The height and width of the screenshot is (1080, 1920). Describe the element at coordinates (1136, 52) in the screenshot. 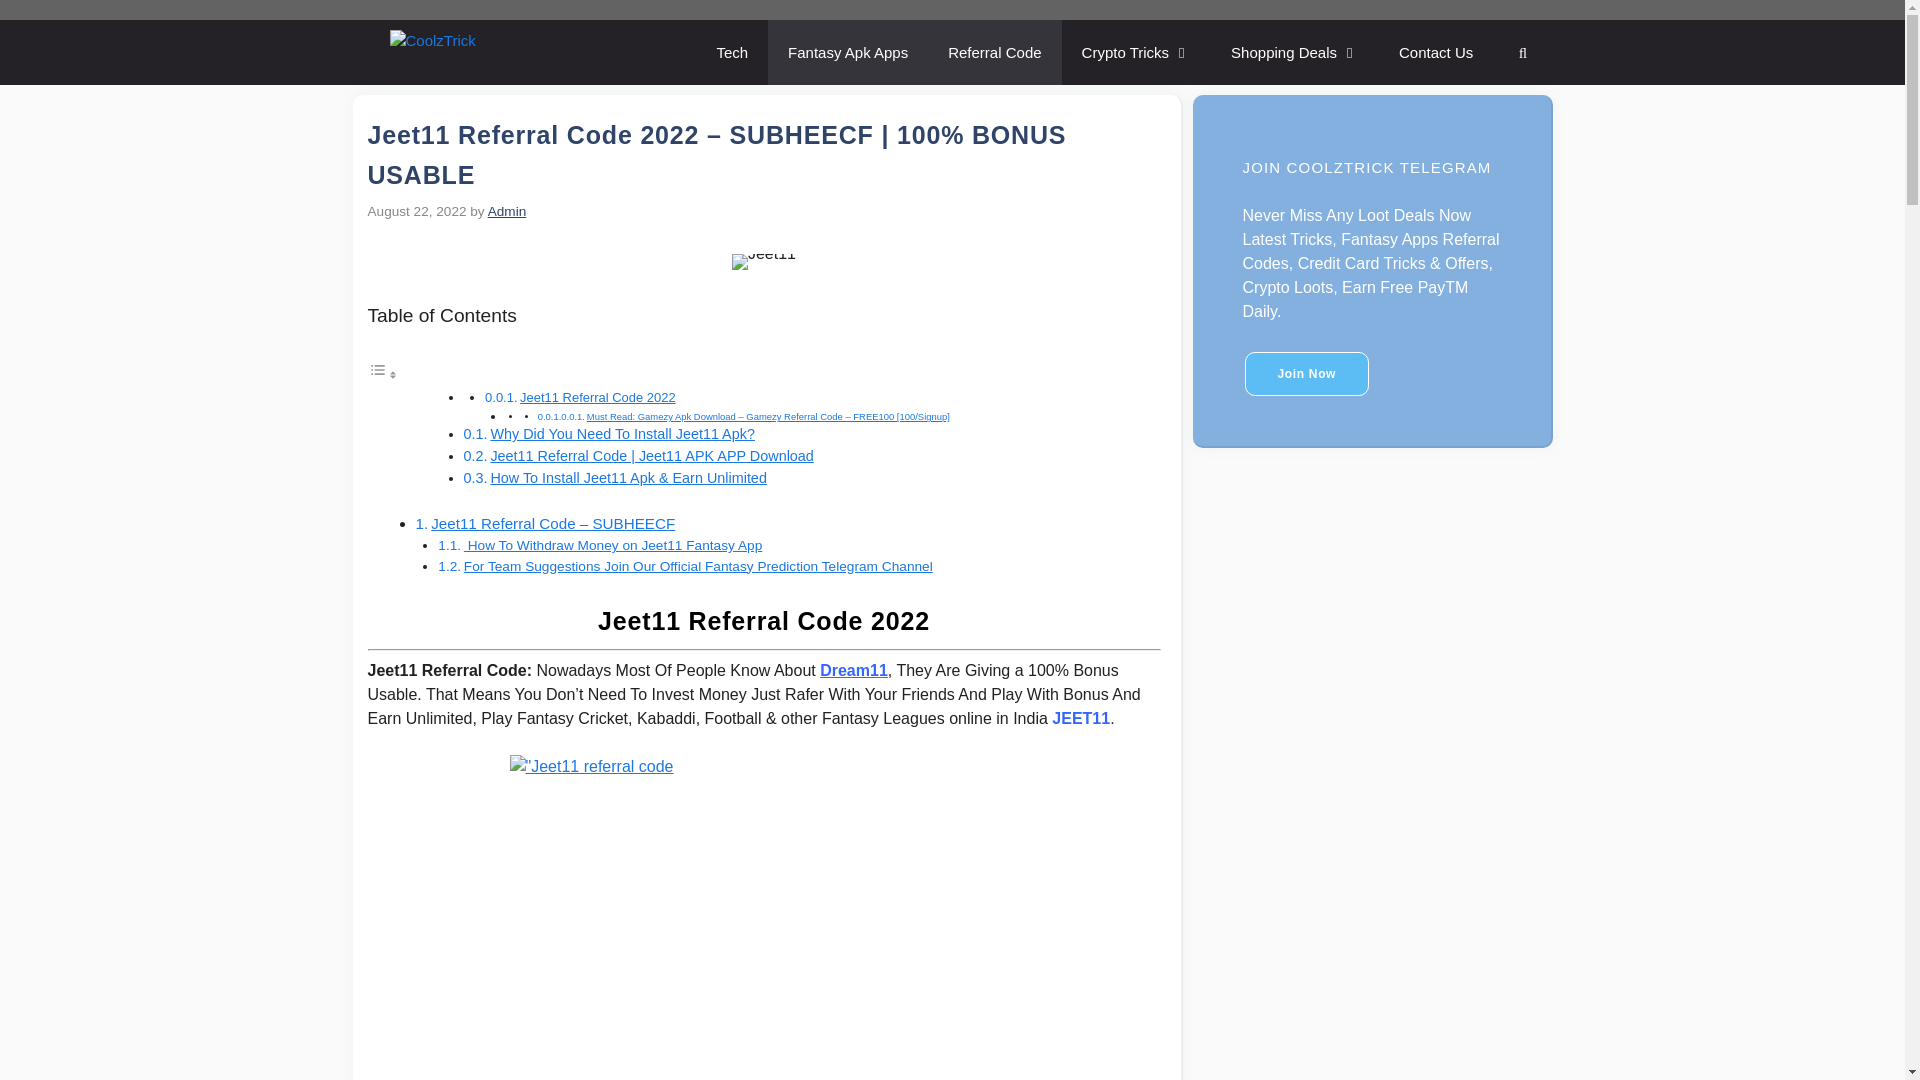

I see `Crypto Tricks` at that location.